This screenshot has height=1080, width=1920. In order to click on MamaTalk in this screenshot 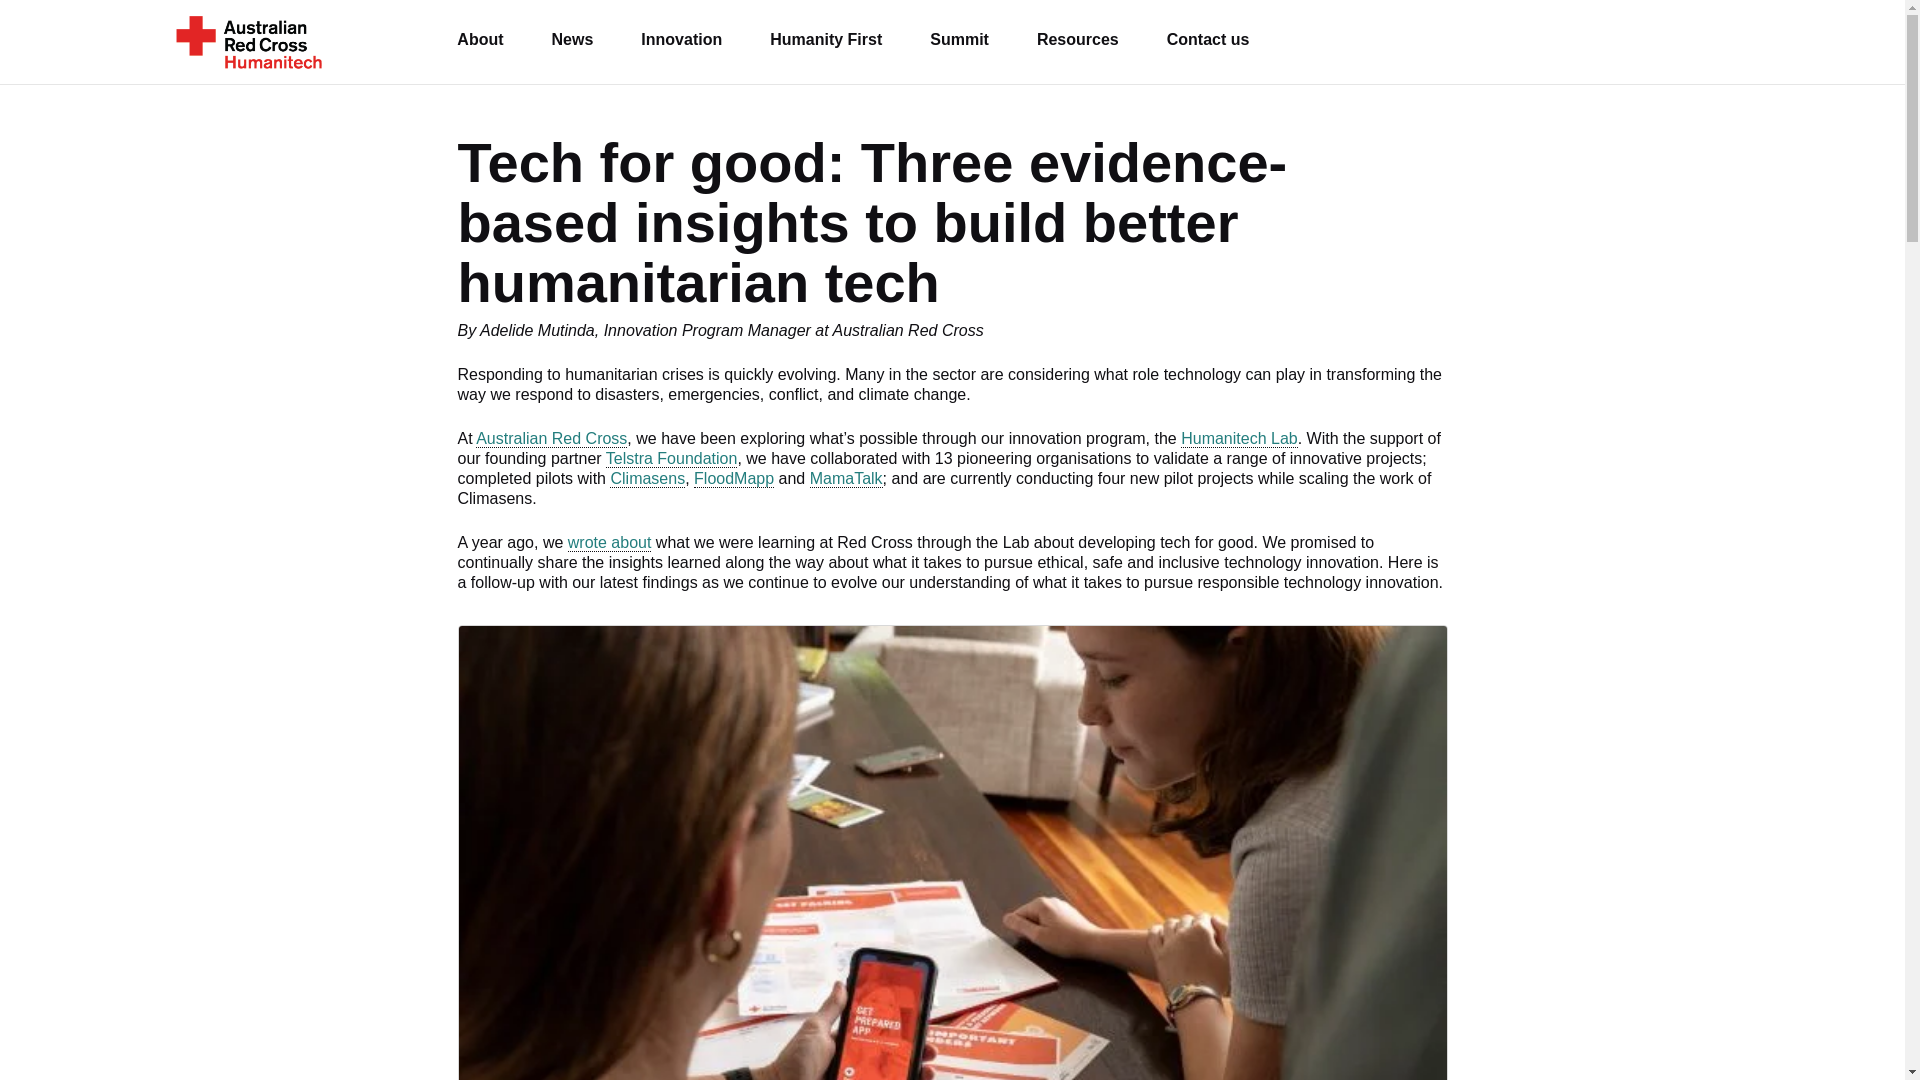, I will do `click(846, 478)`.